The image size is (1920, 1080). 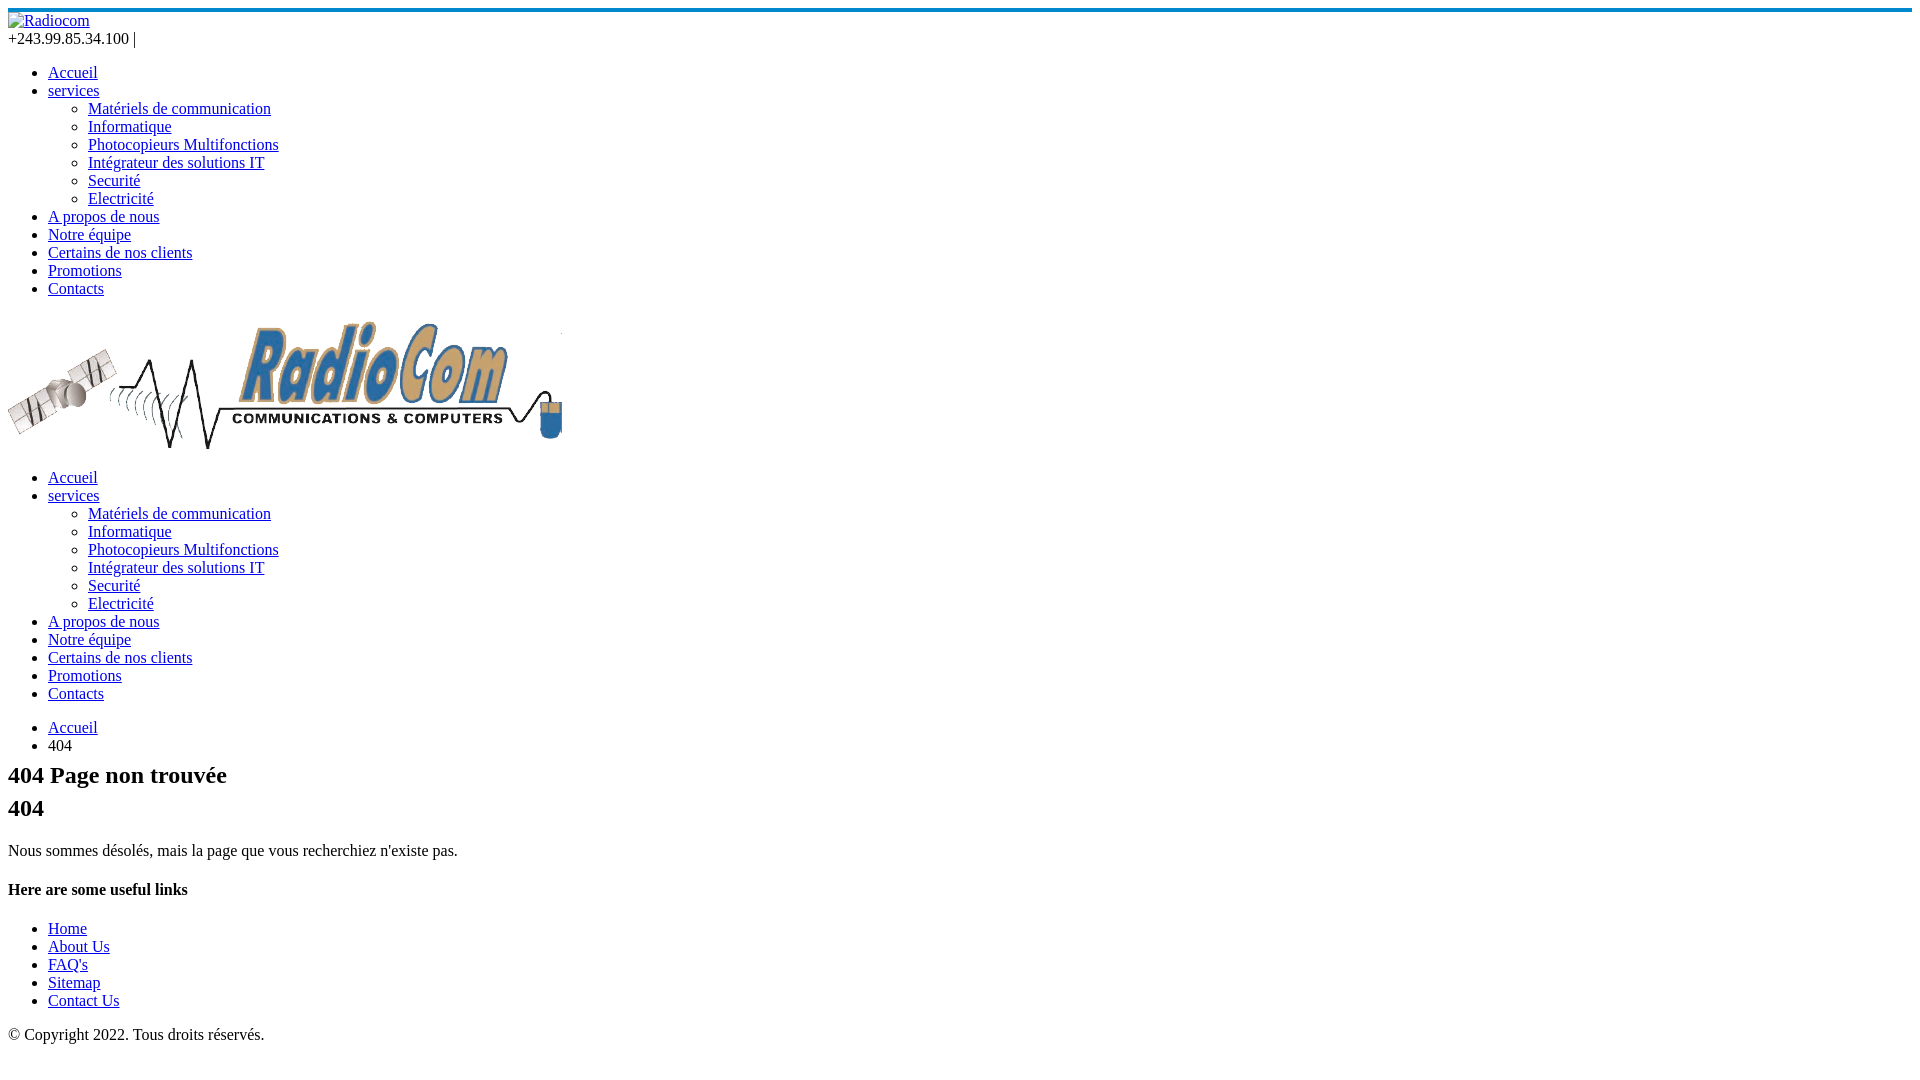 I want to click on Photocopieurs Multifonctions, so click(x=184, y=144).